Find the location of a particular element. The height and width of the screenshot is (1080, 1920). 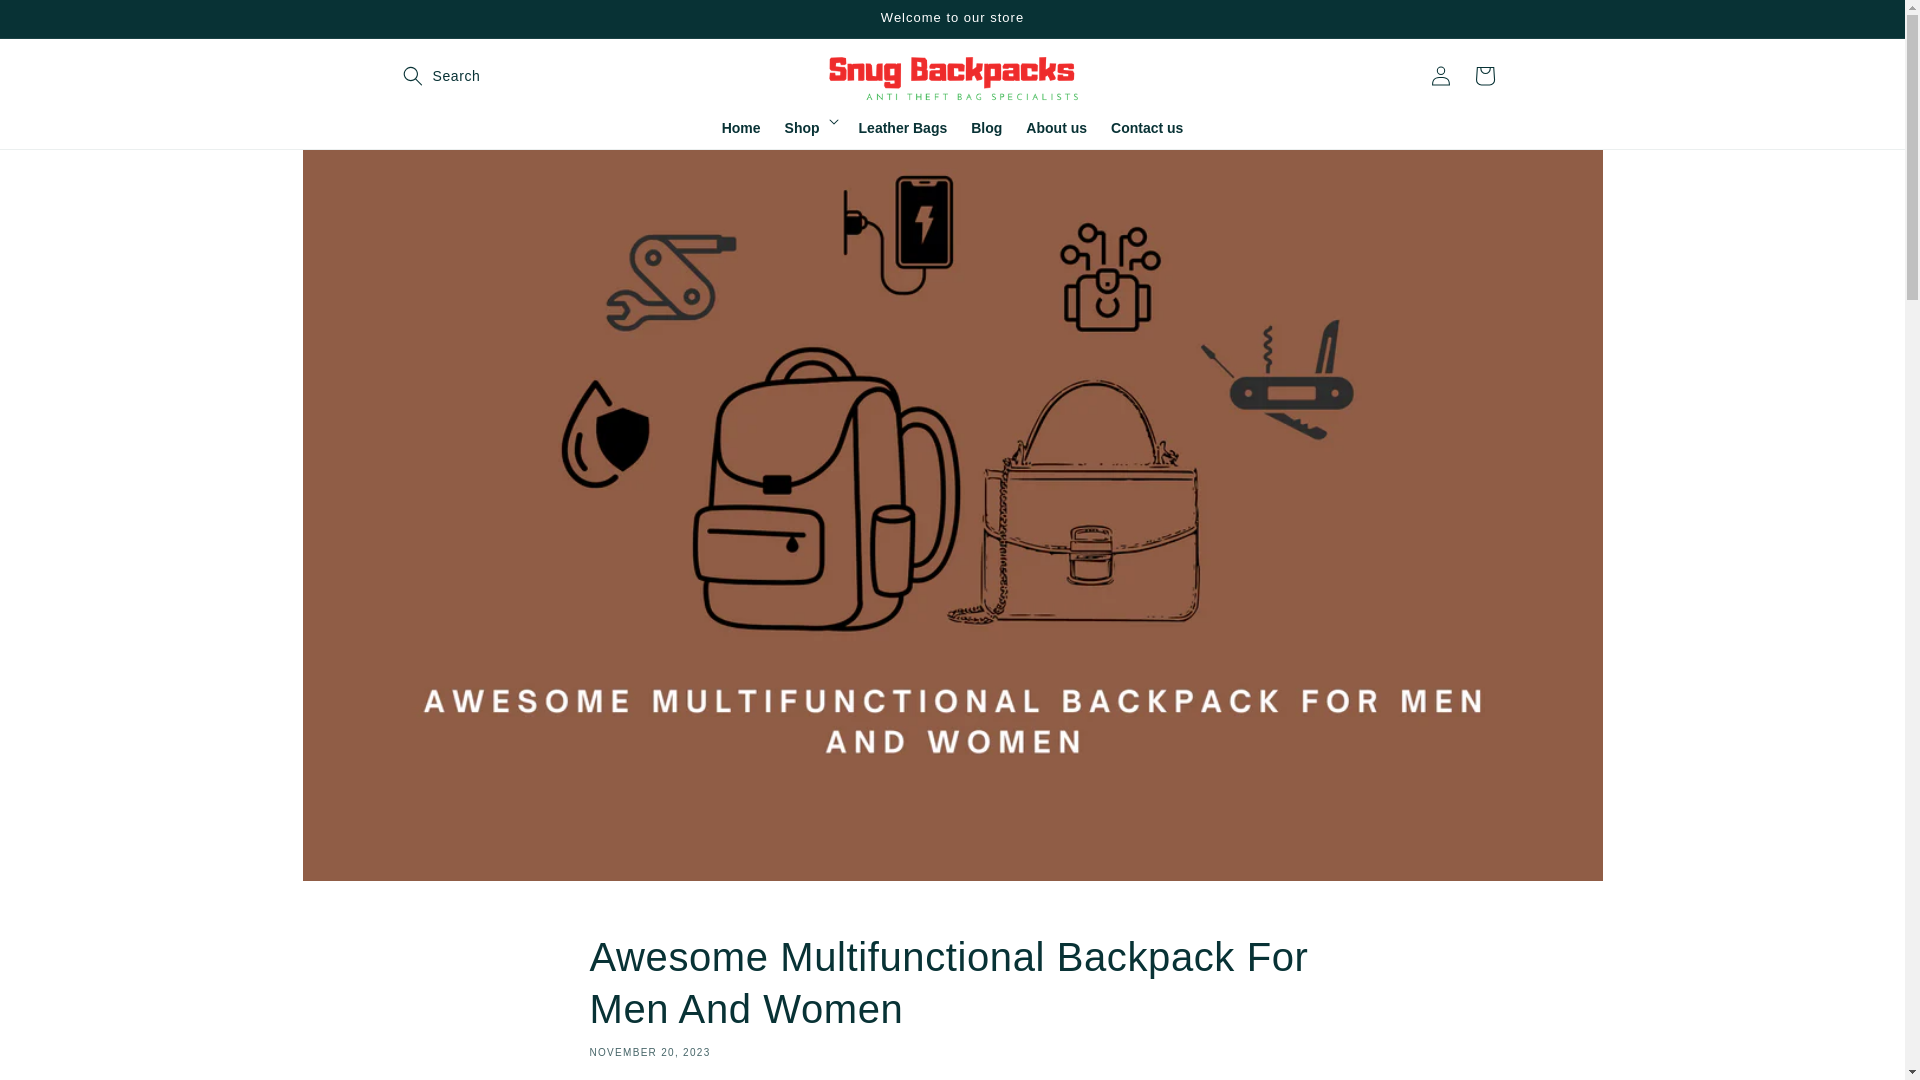

Contact us is located at coordinates (1146, 134).